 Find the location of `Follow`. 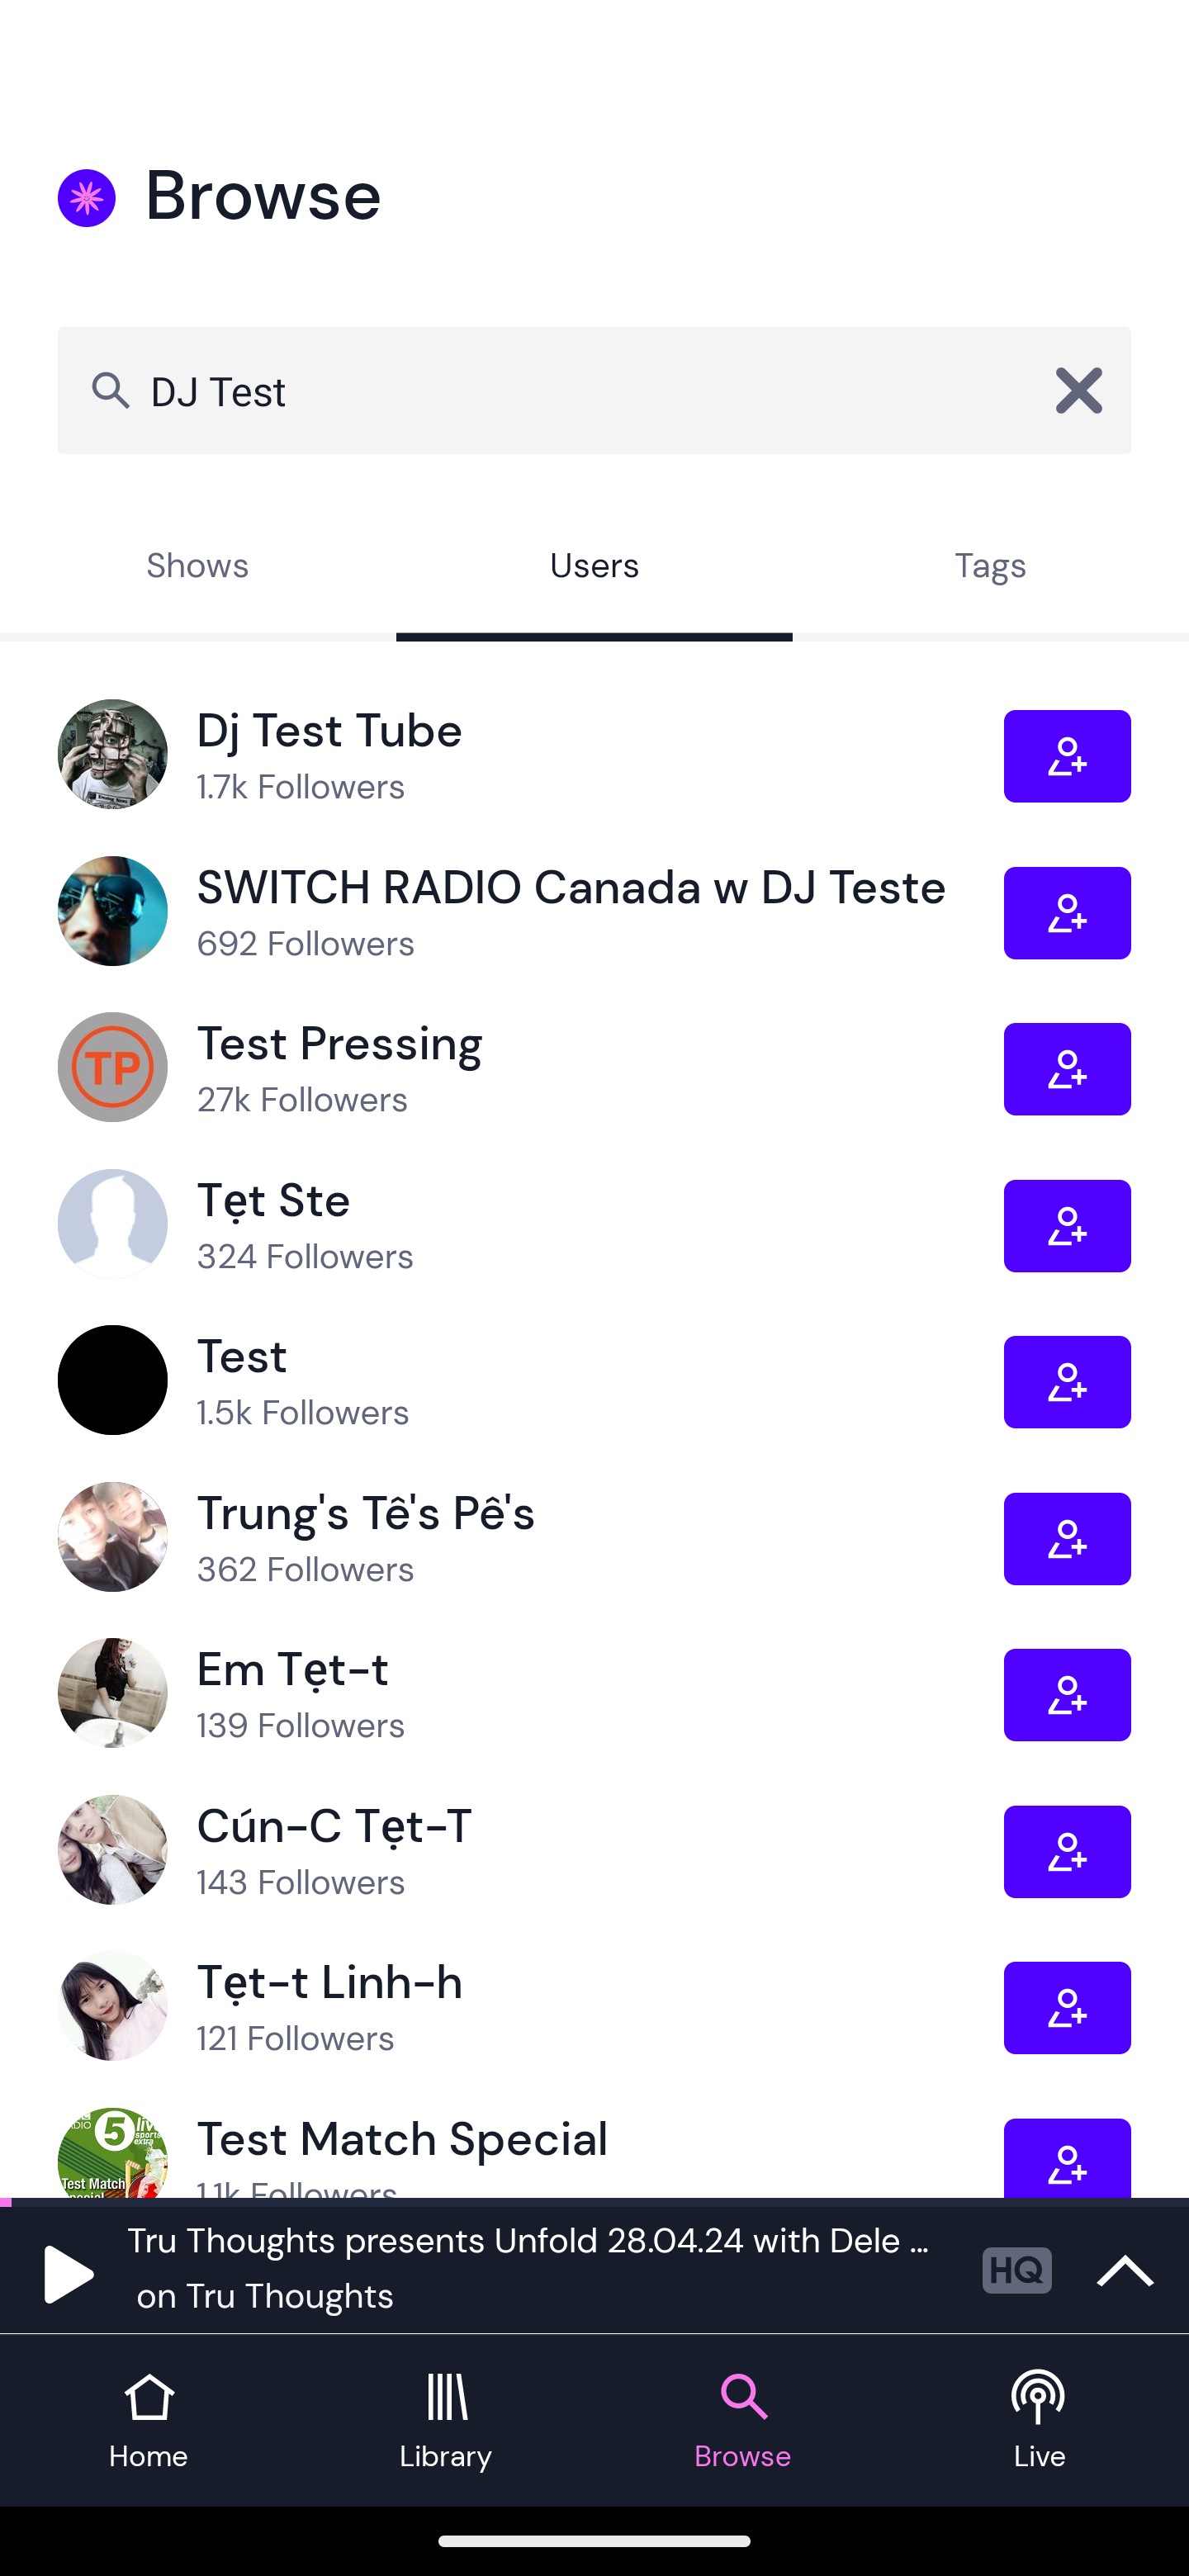

Follow is located at coordinates (1067, 1694).